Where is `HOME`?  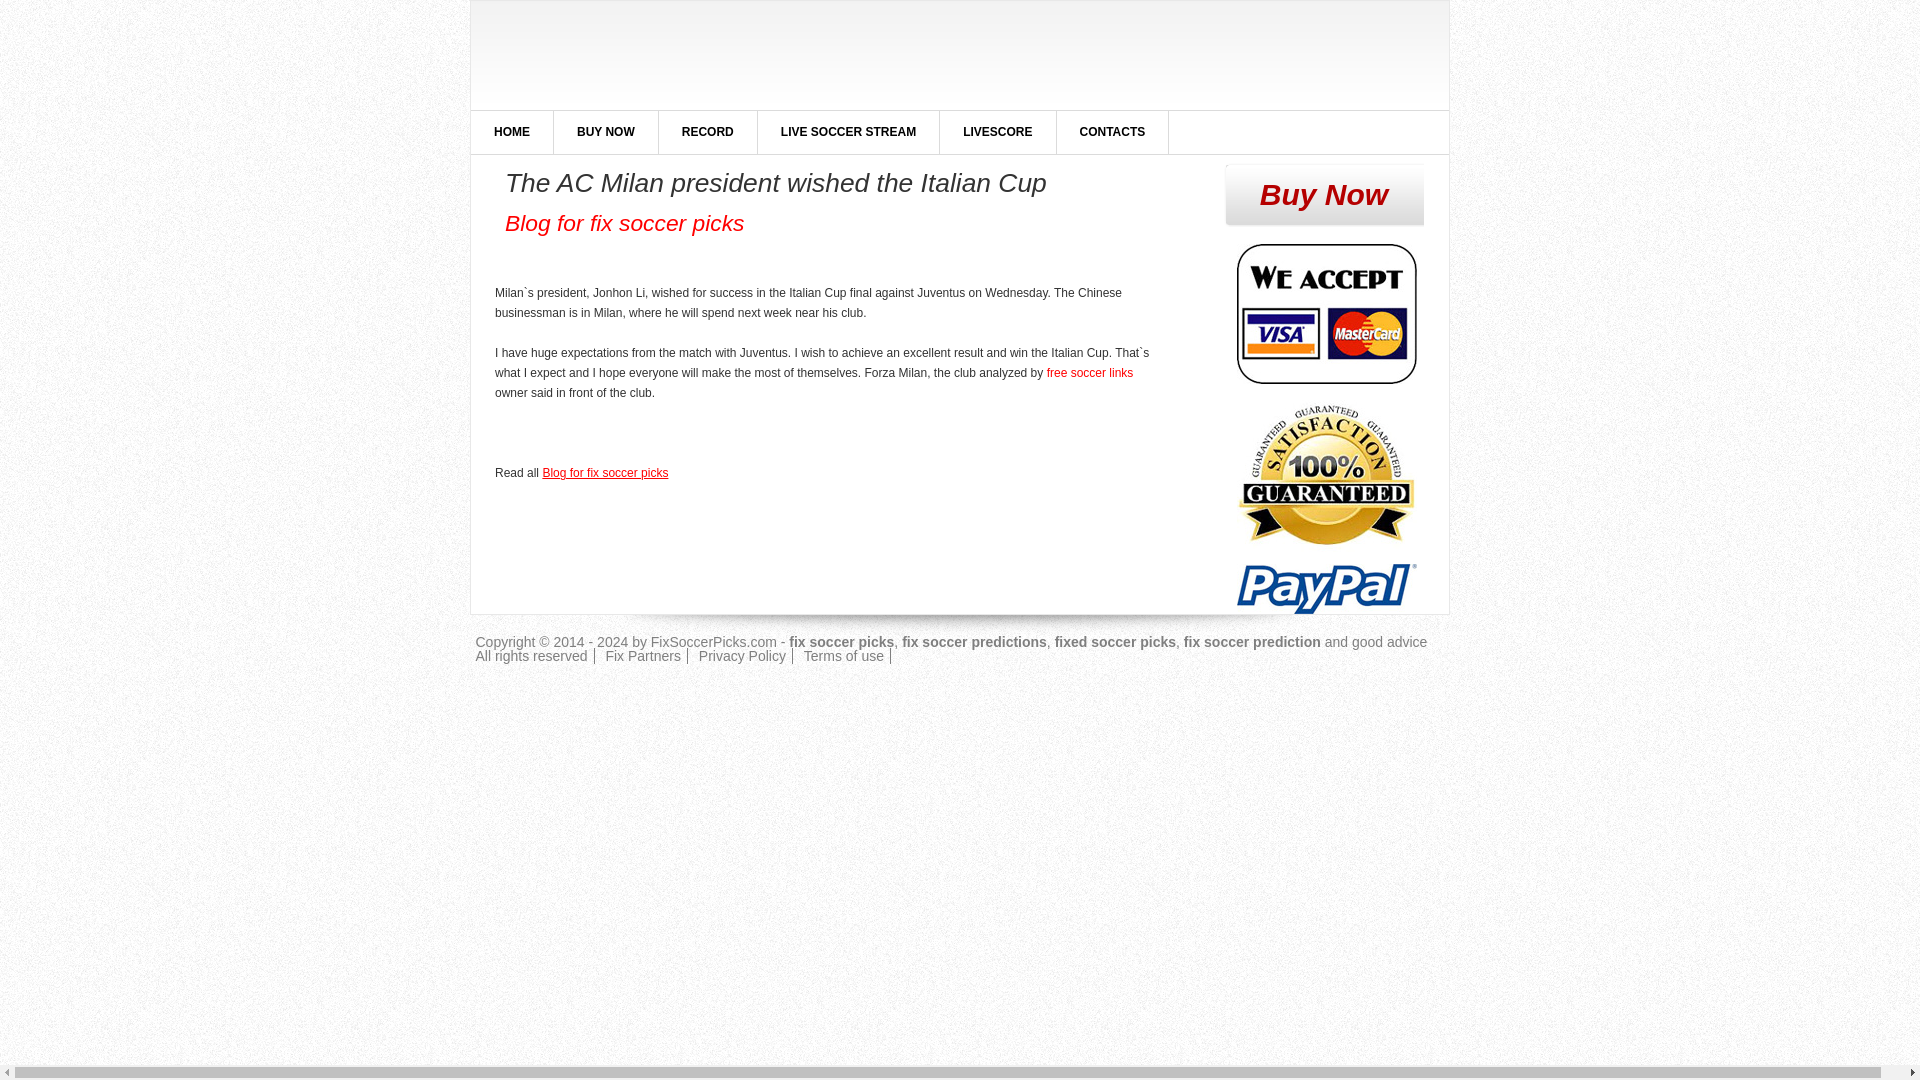
HOME is located at coordinates (511, 132).